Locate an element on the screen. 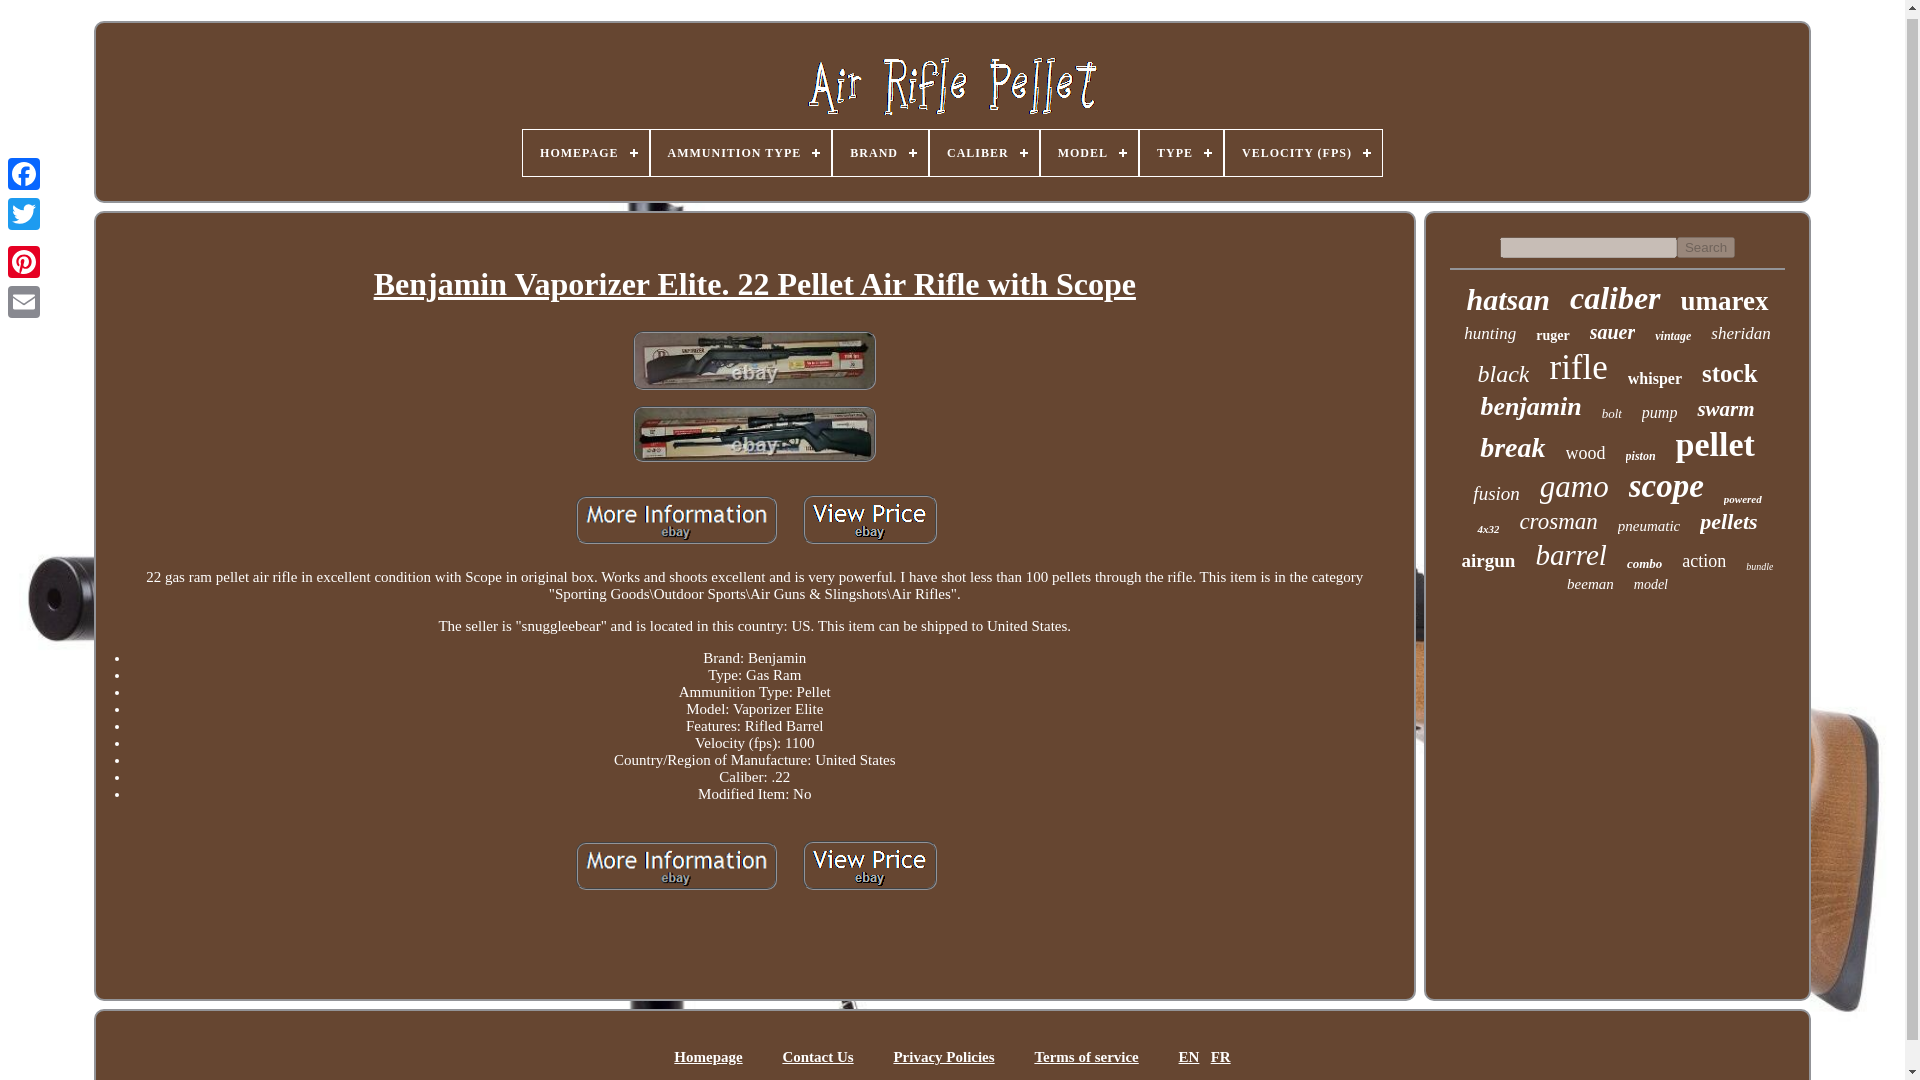 The height and width of the screenshot is (1080, 1920). AMMUNITION TYPE is located at coordinates (740, 152).